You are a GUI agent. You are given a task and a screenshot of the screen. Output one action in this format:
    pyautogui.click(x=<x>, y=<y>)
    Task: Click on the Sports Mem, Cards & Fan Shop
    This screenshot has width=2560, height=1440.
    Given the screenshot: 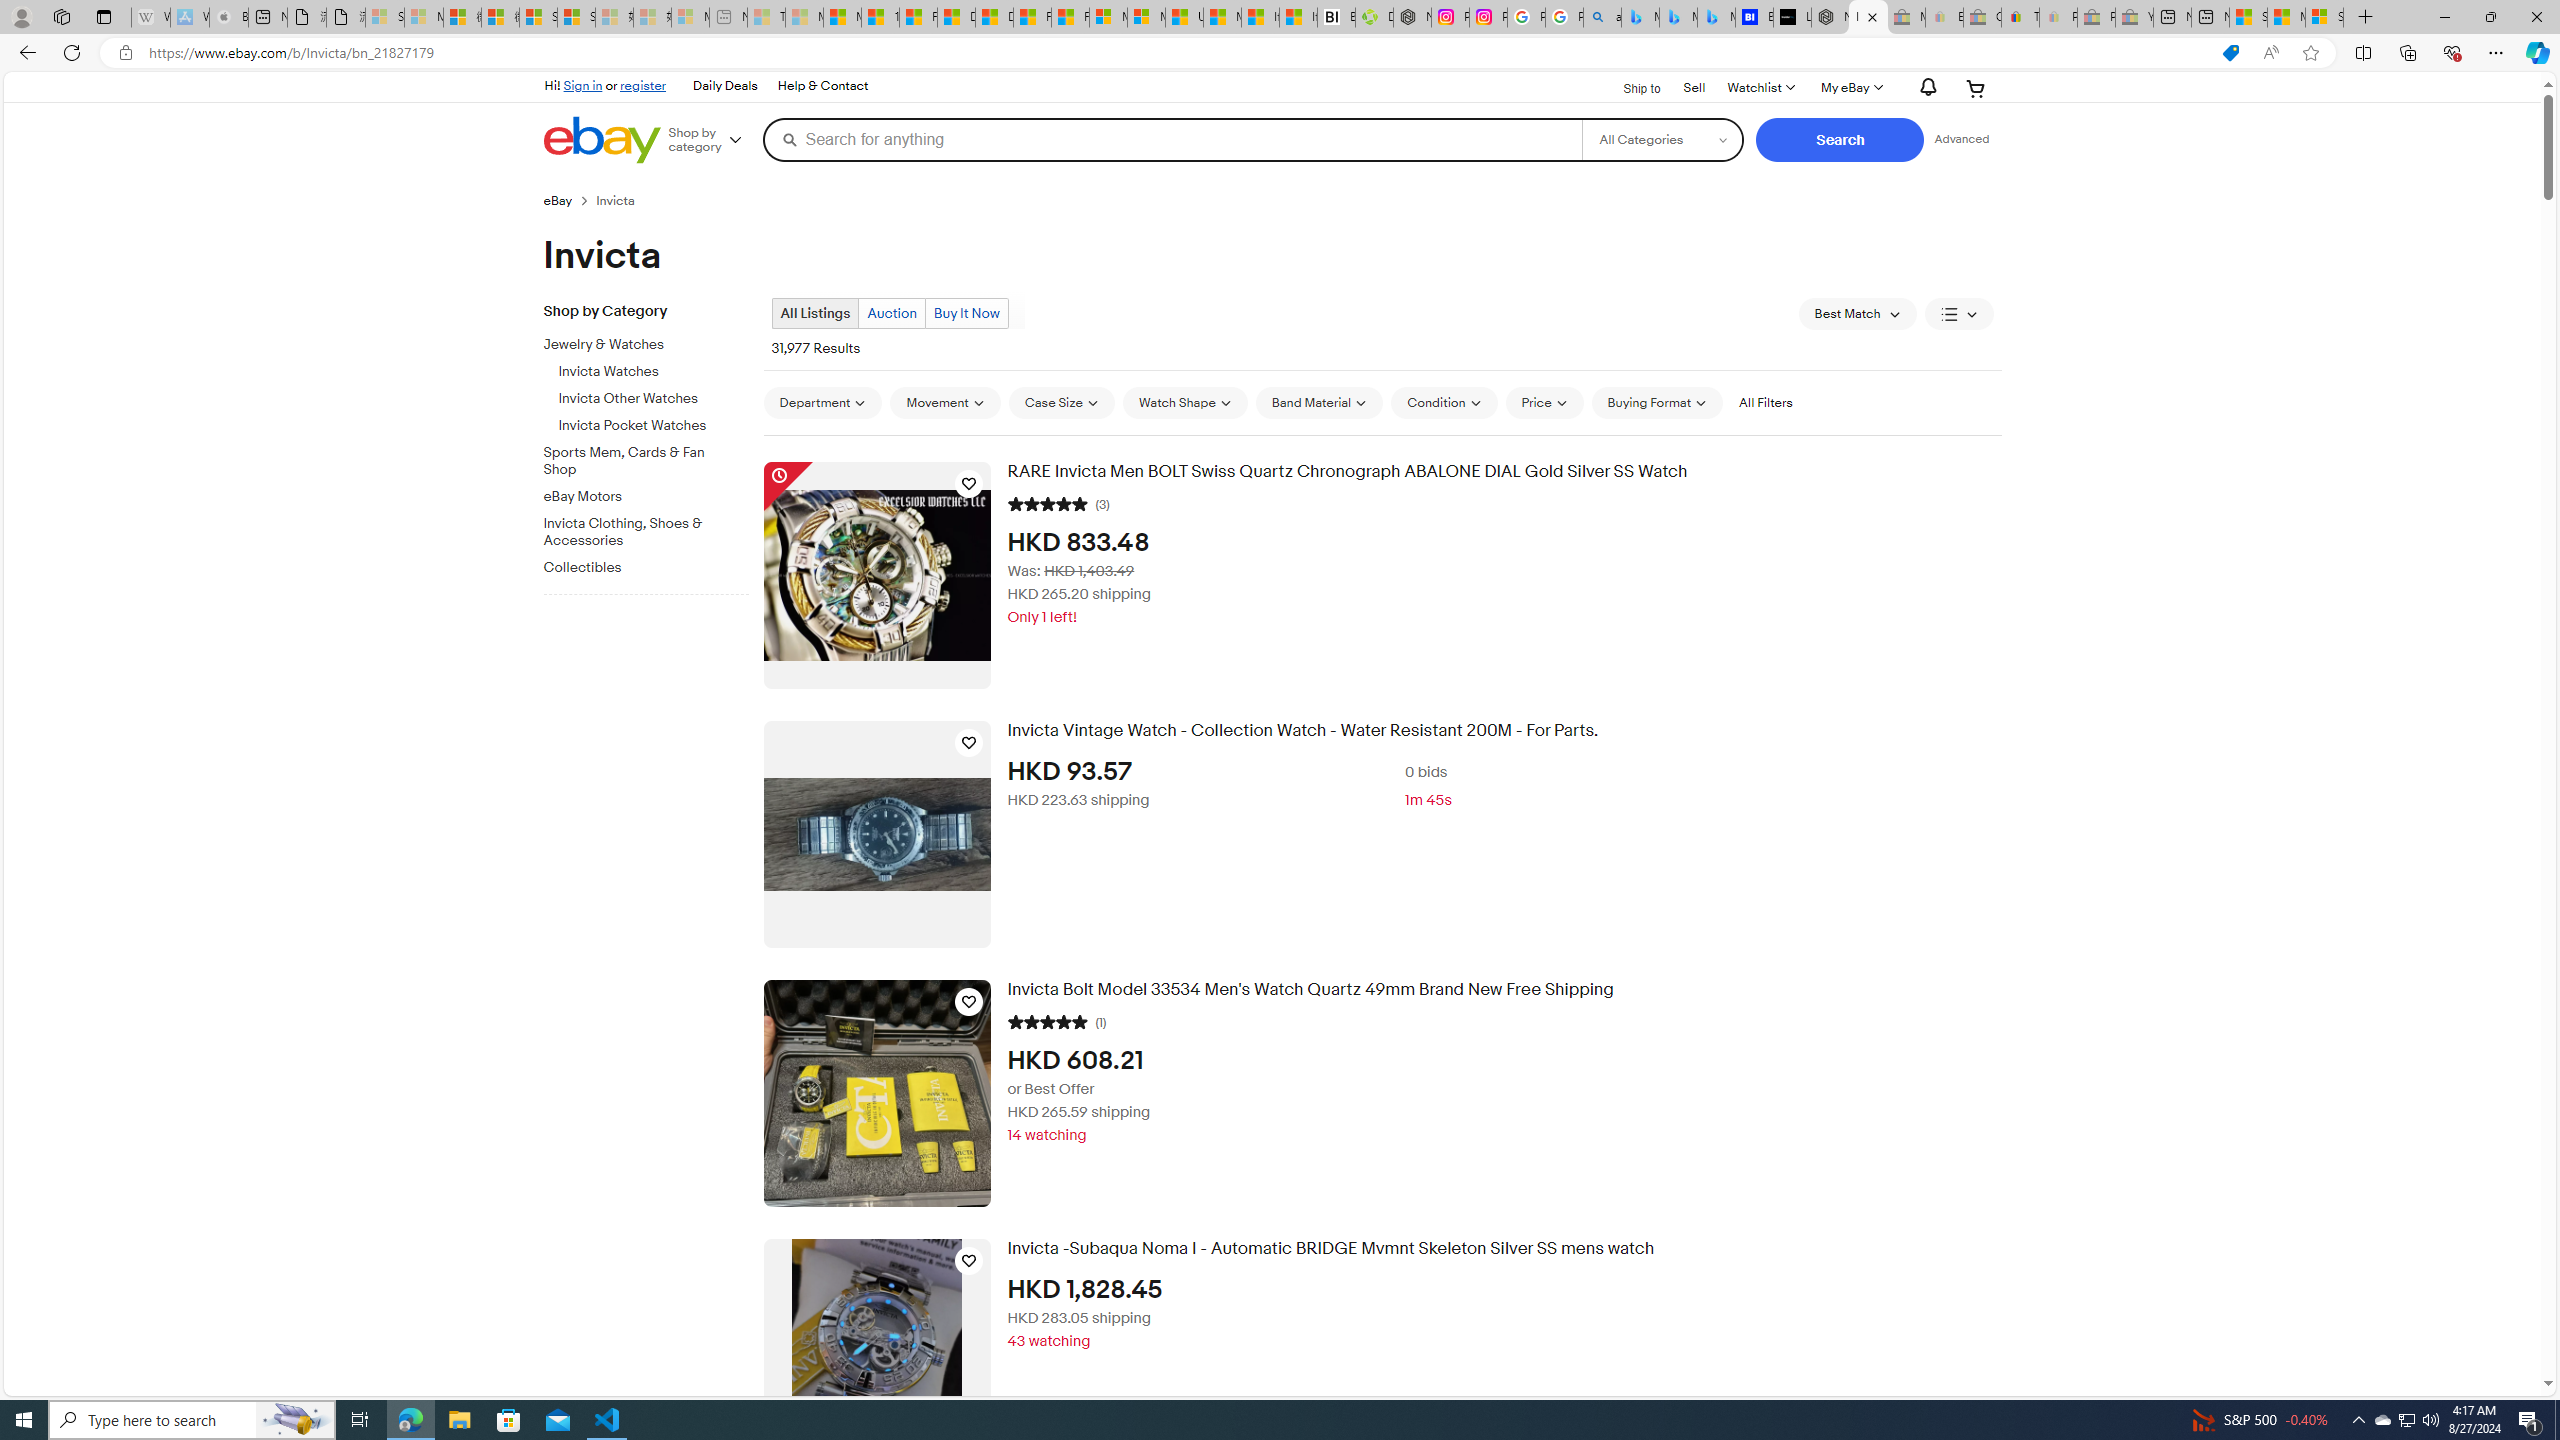 What is the action you would take?
    pyautogui.click(x=638, y=461)
    